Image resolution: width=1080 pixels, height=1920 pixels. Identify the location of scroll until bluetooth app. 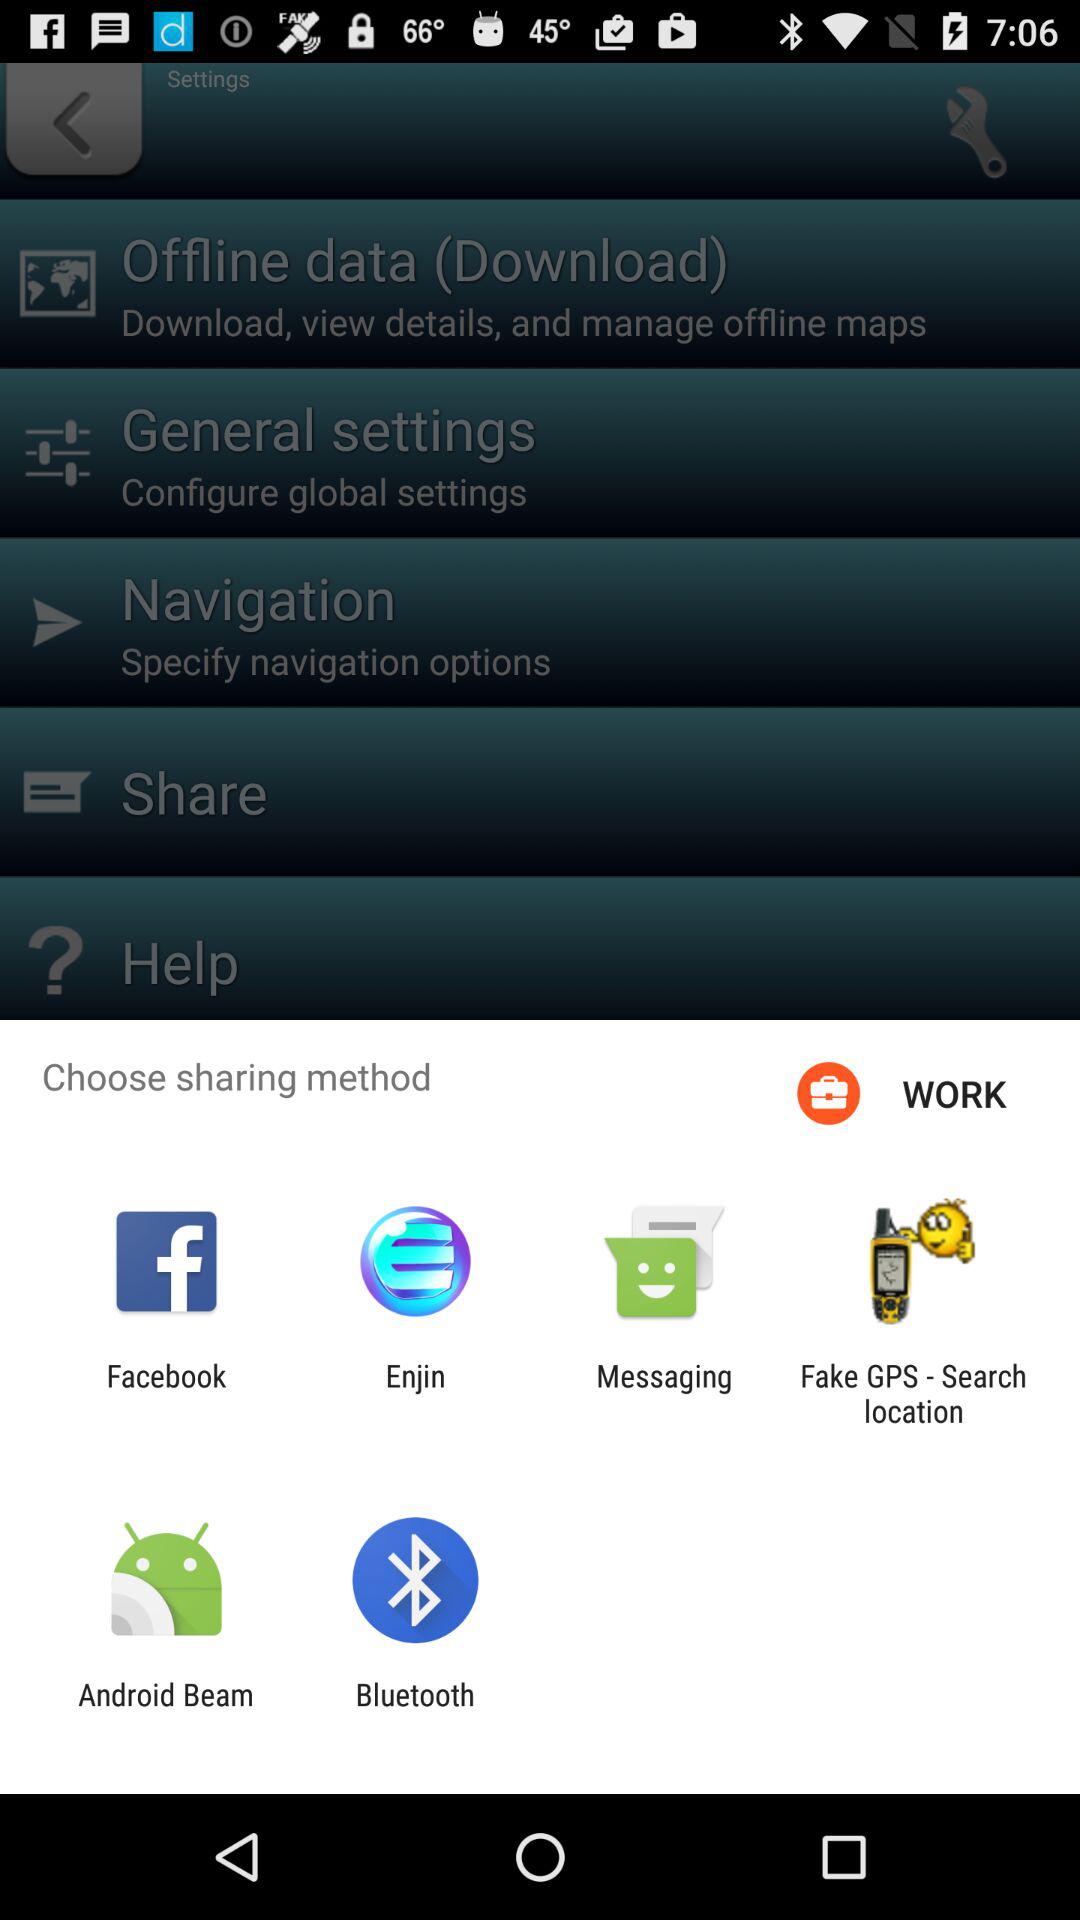
(414, 1712).